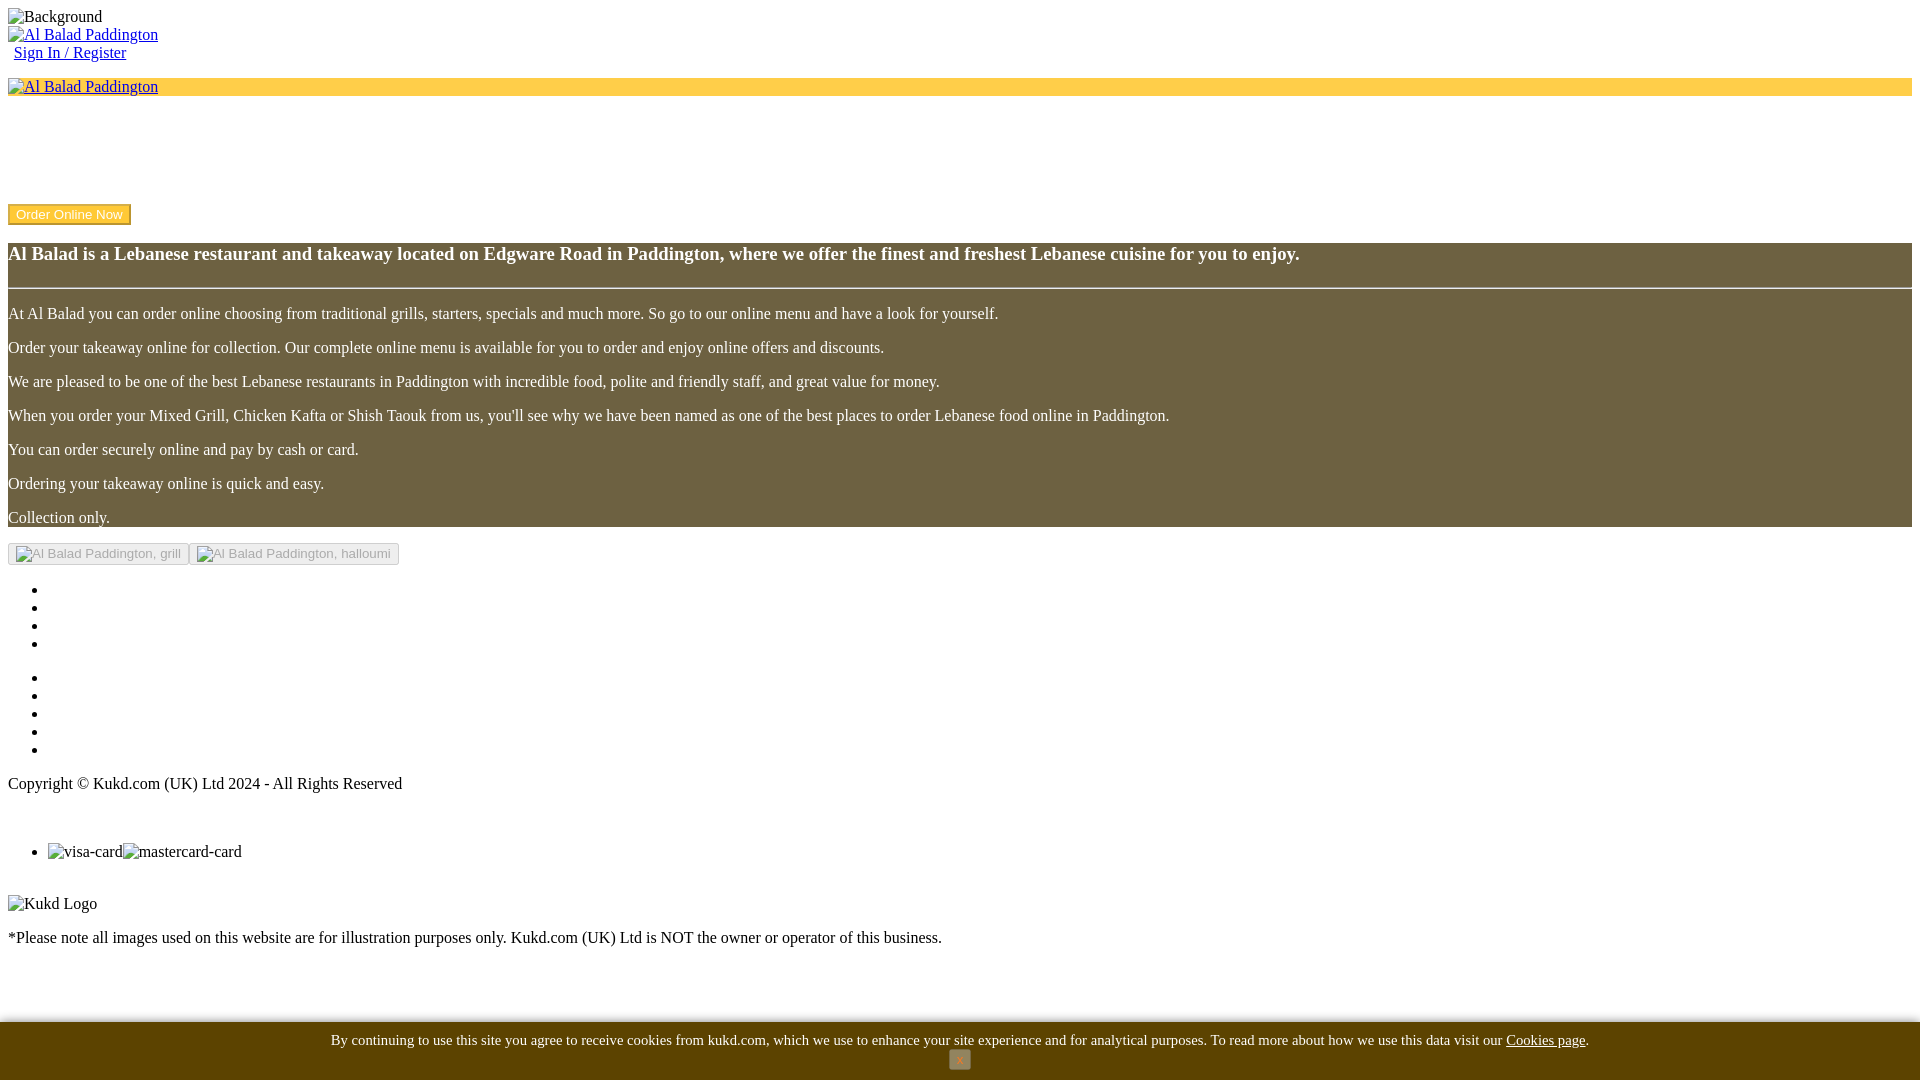 This screenshot has height=1080, width=1920. I want to click on Cookies, so click(74, 695).